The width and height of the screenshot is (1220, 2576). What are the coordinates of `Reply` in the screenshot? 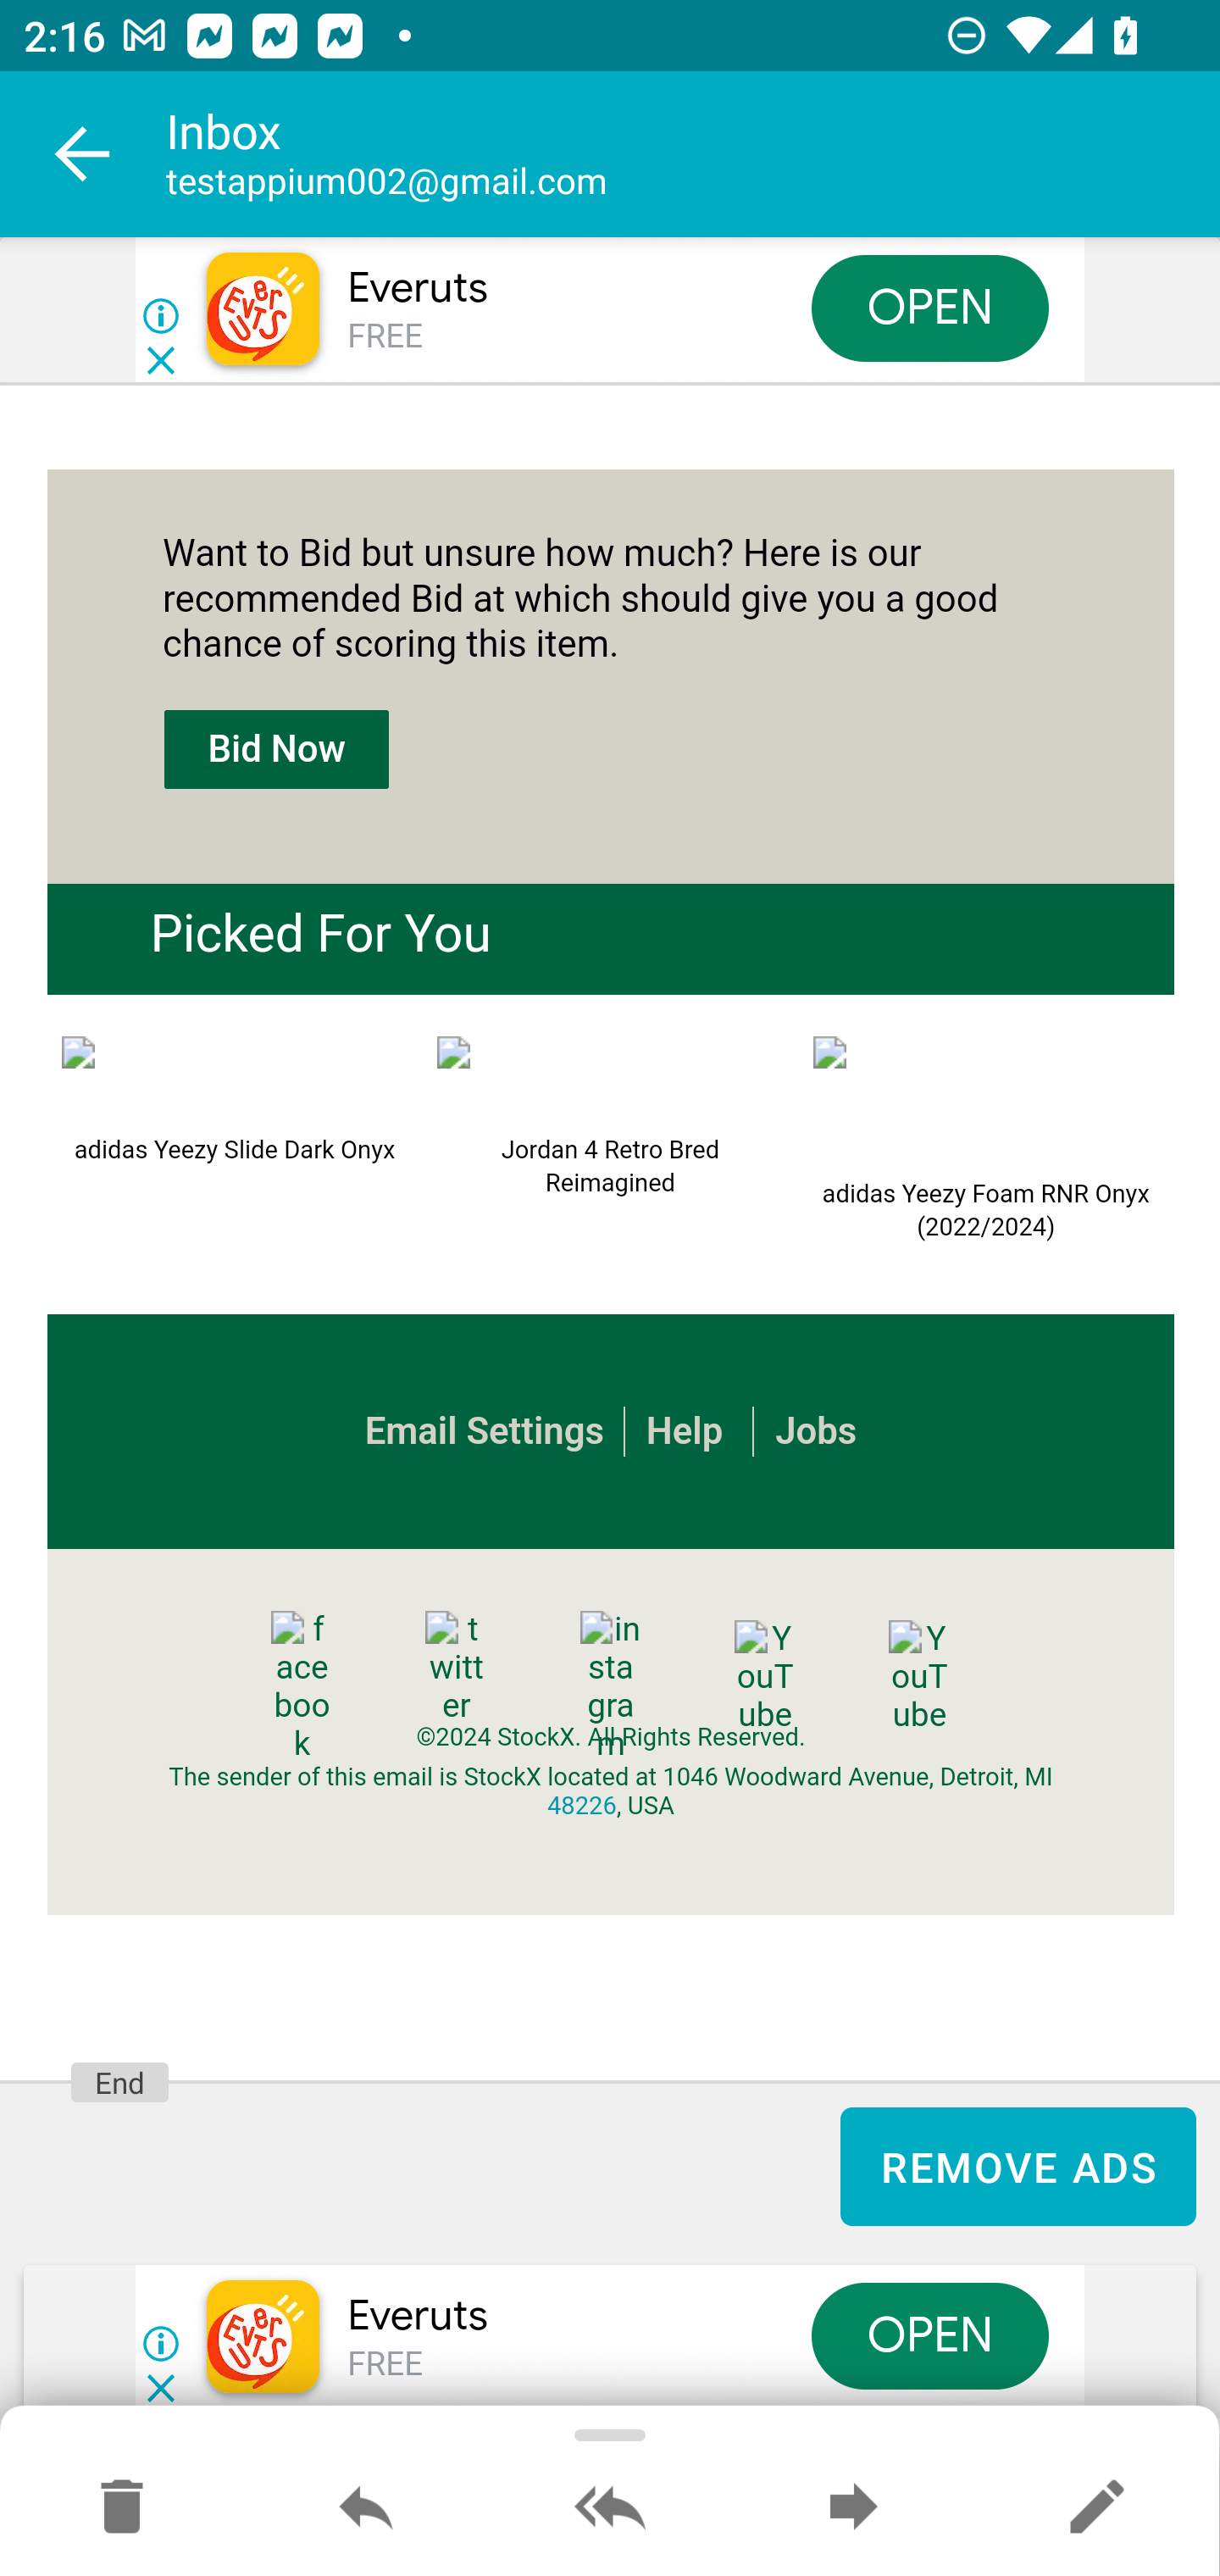 It's located at (366, 2508).